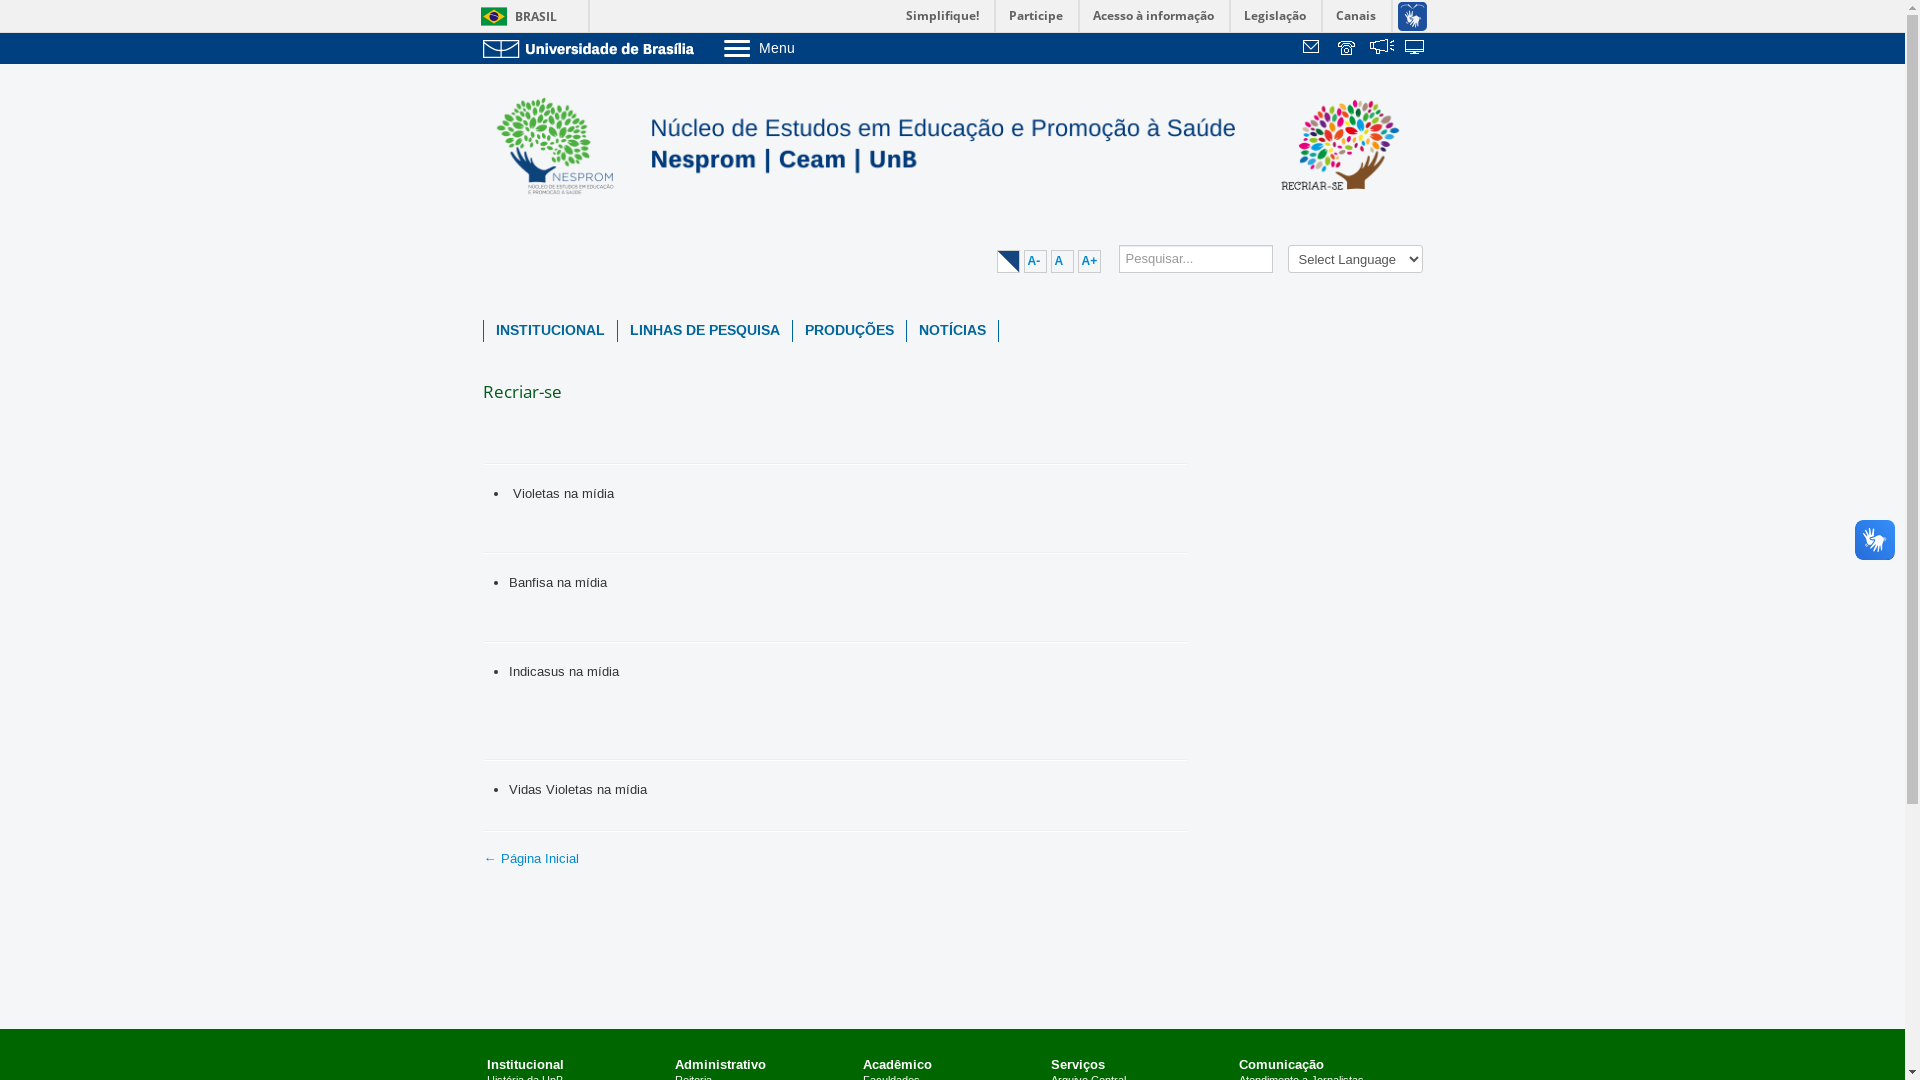 Image resolution: width=1920 pixels, height=1080 pixels. I want to click on  , so click(1348, 49).